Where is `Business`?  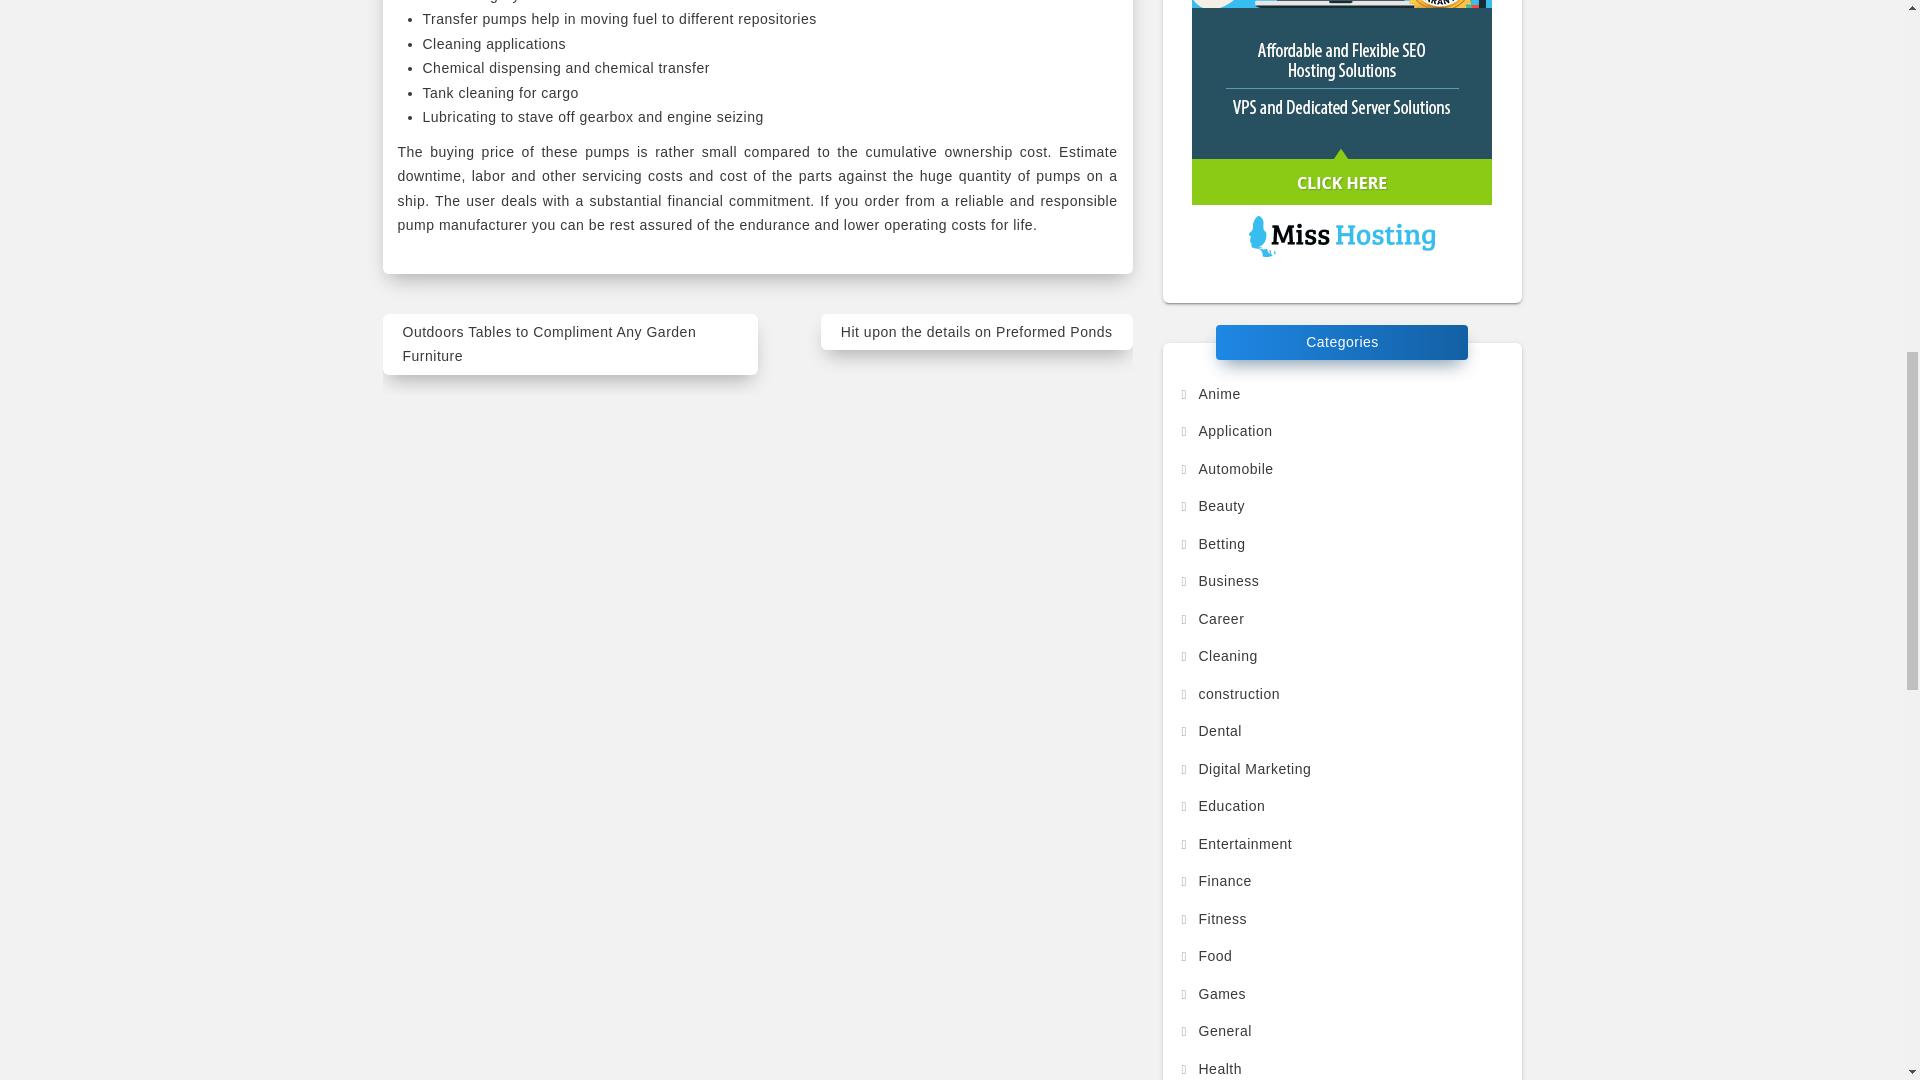 Business is located at coordinates (1218, 580).